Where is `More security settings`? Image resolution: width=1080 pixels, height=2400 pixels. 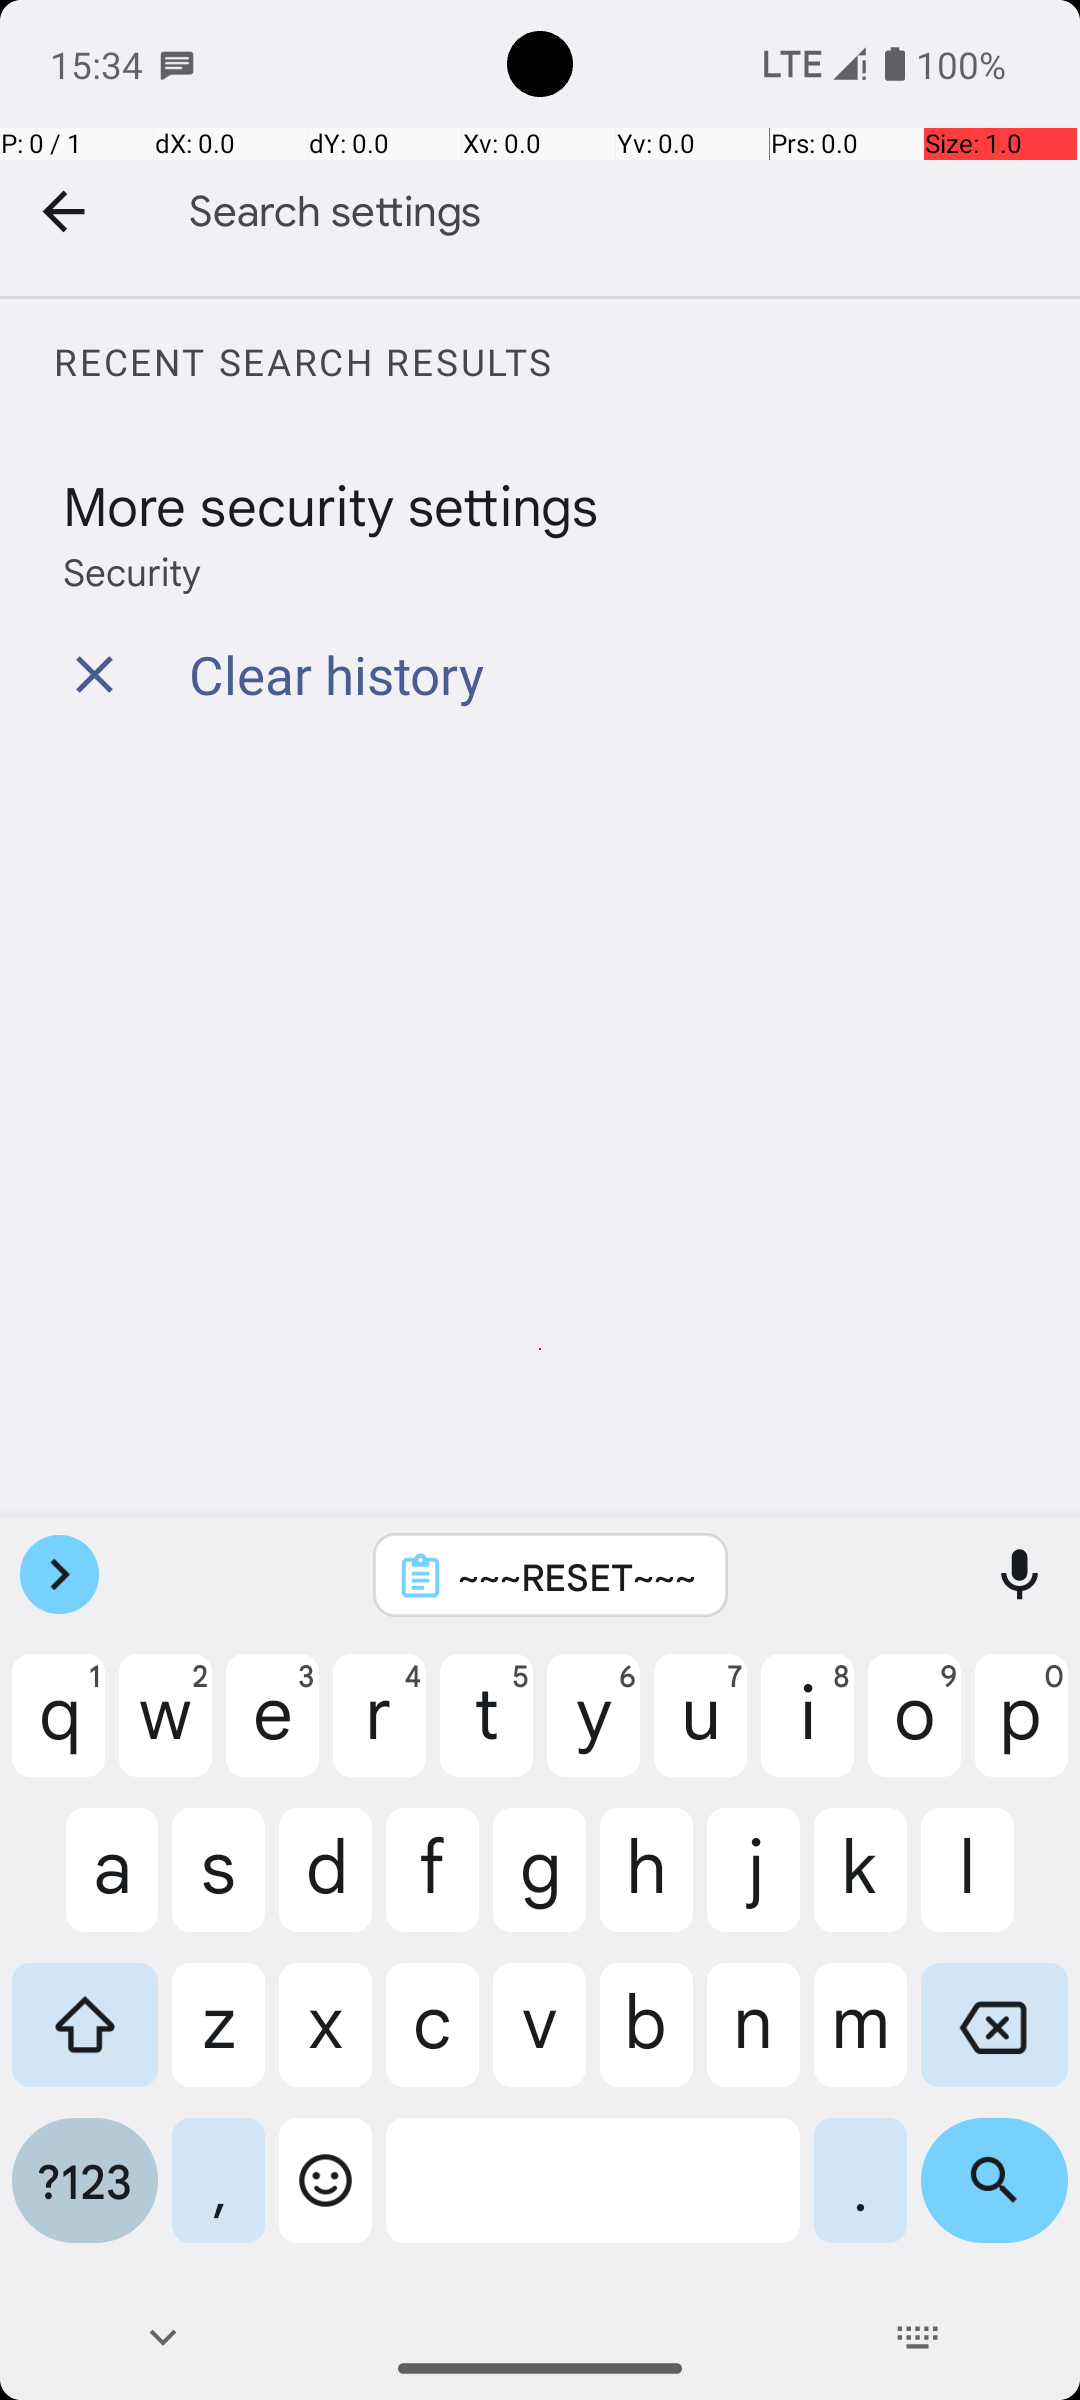
More security settings is located at coordinates (331, 504).